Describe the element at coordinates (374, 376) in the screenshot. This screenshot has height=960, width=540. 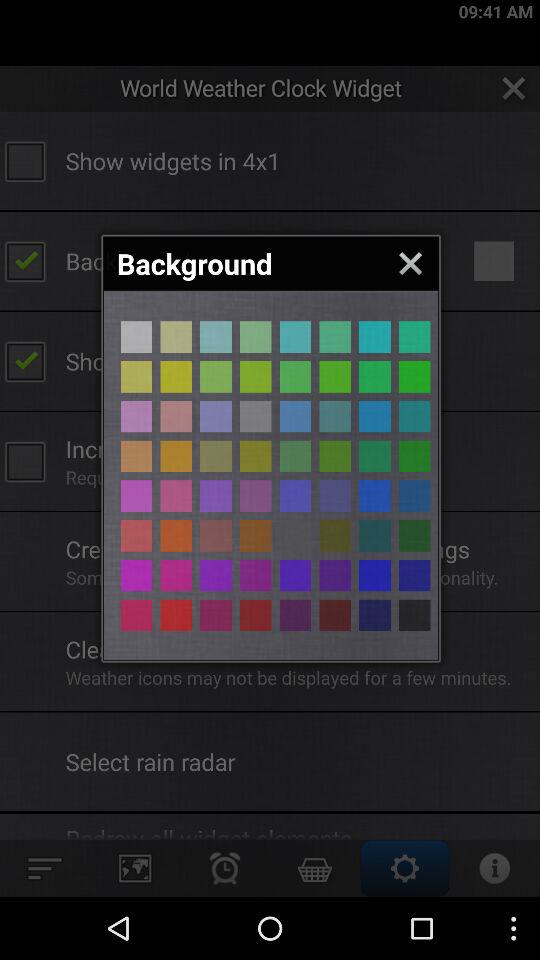
I see `backround color design` at that location.